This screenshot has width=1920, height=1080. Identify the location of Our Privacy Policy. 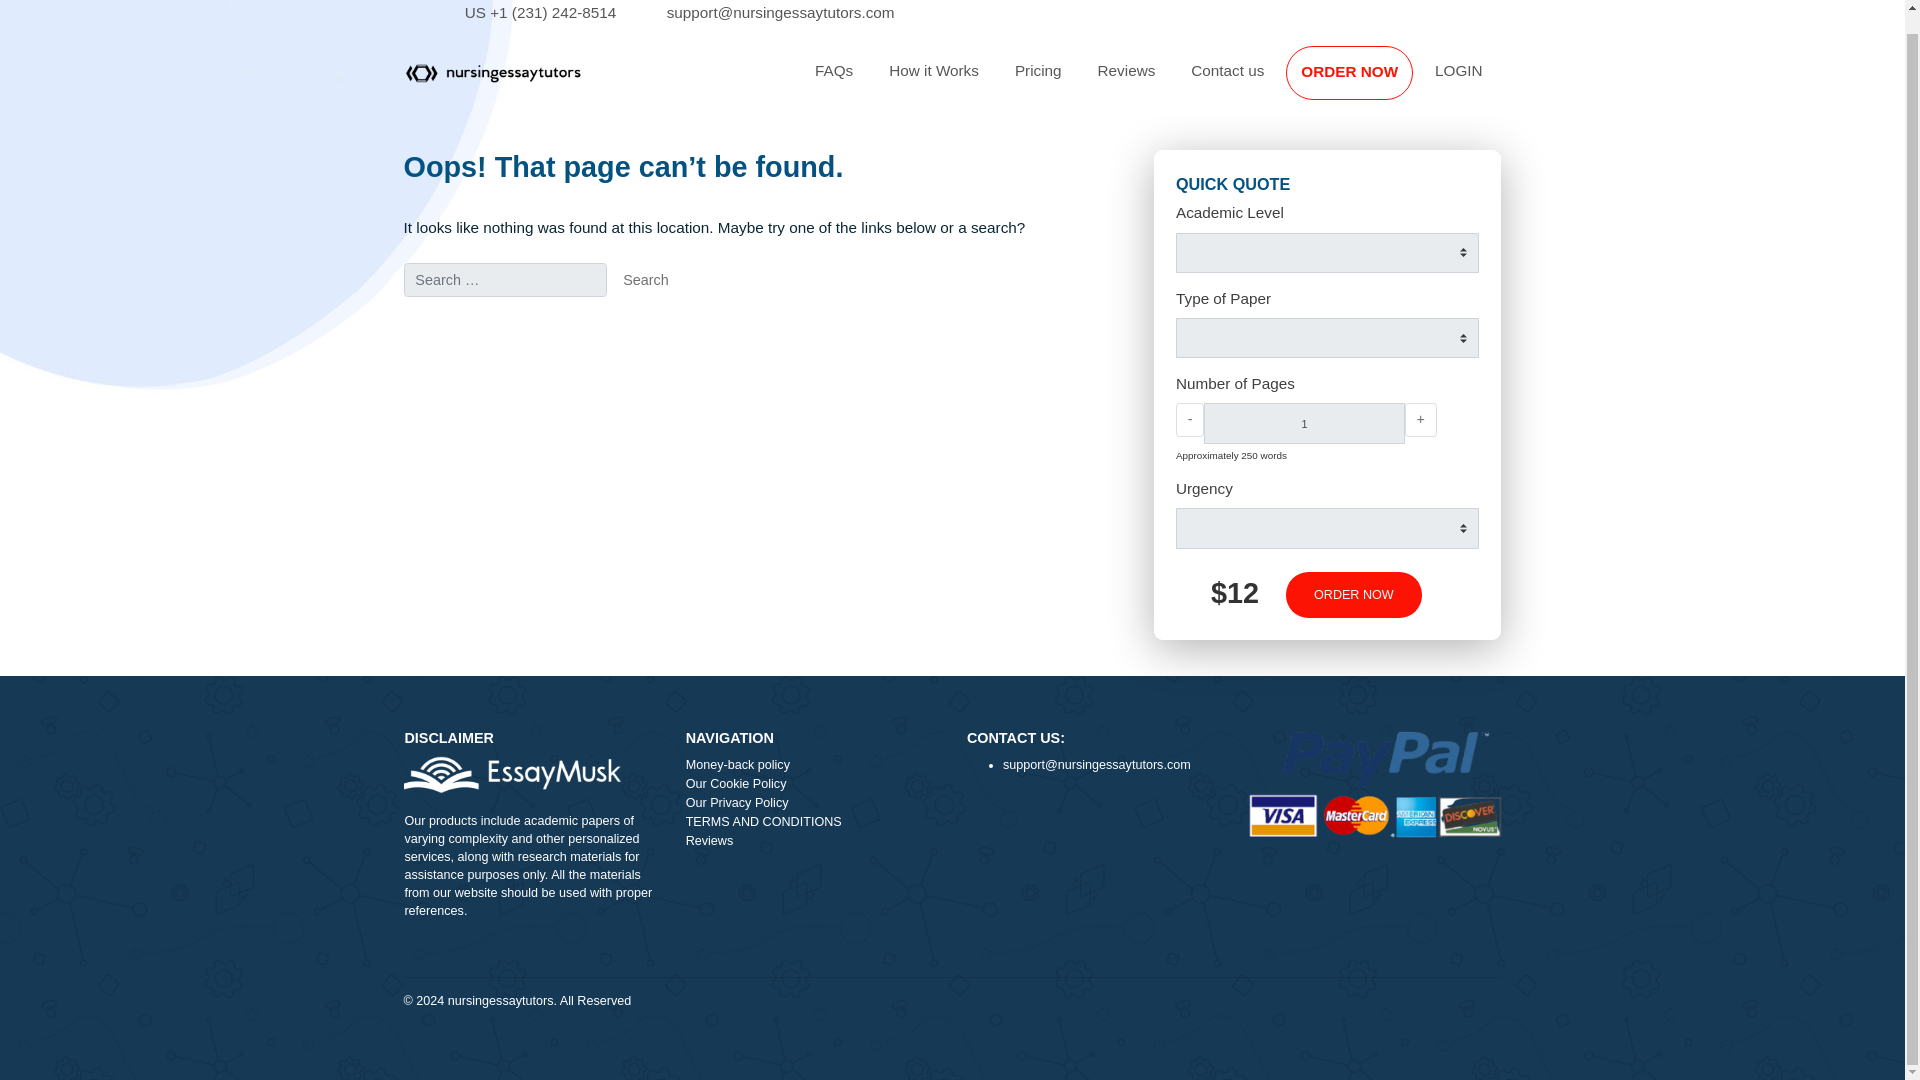
(903, 895).